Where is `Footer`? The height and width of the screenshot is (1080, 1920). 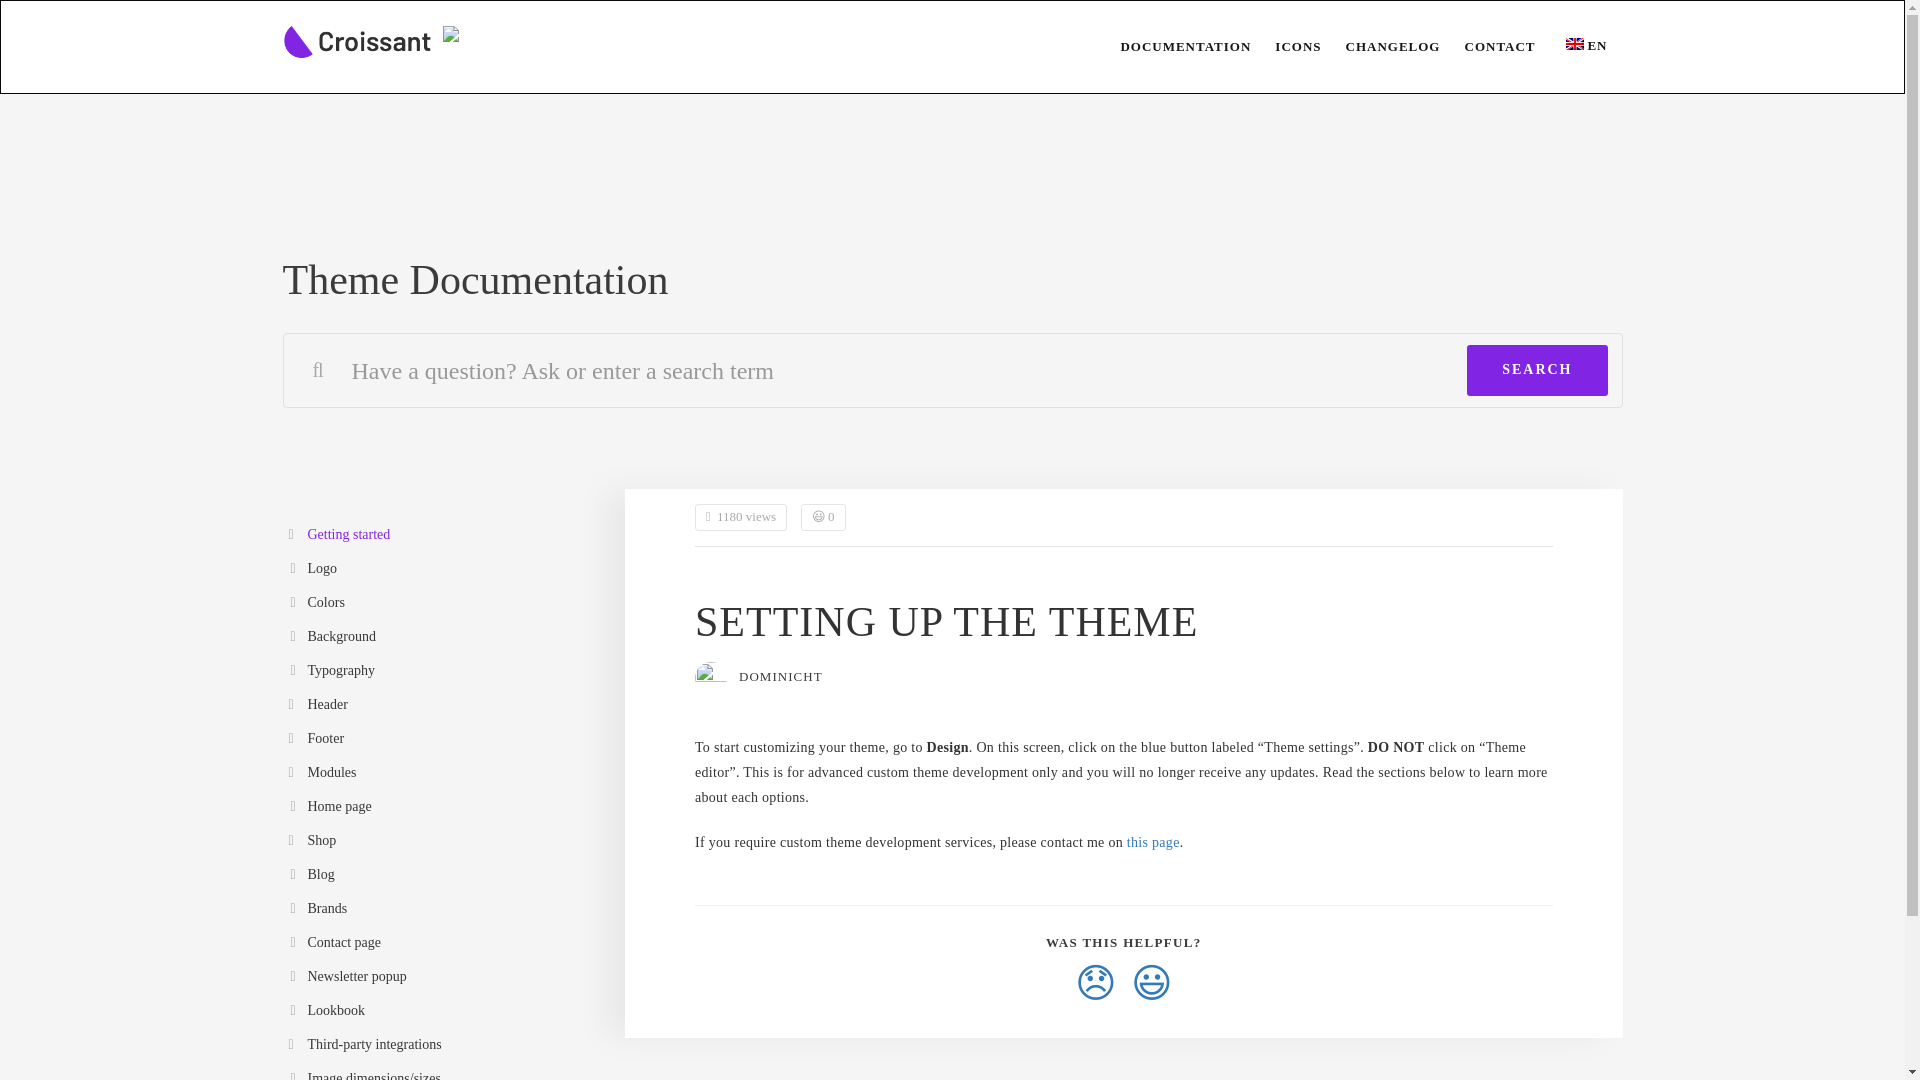
Footer is located at coordinates (438, 739).